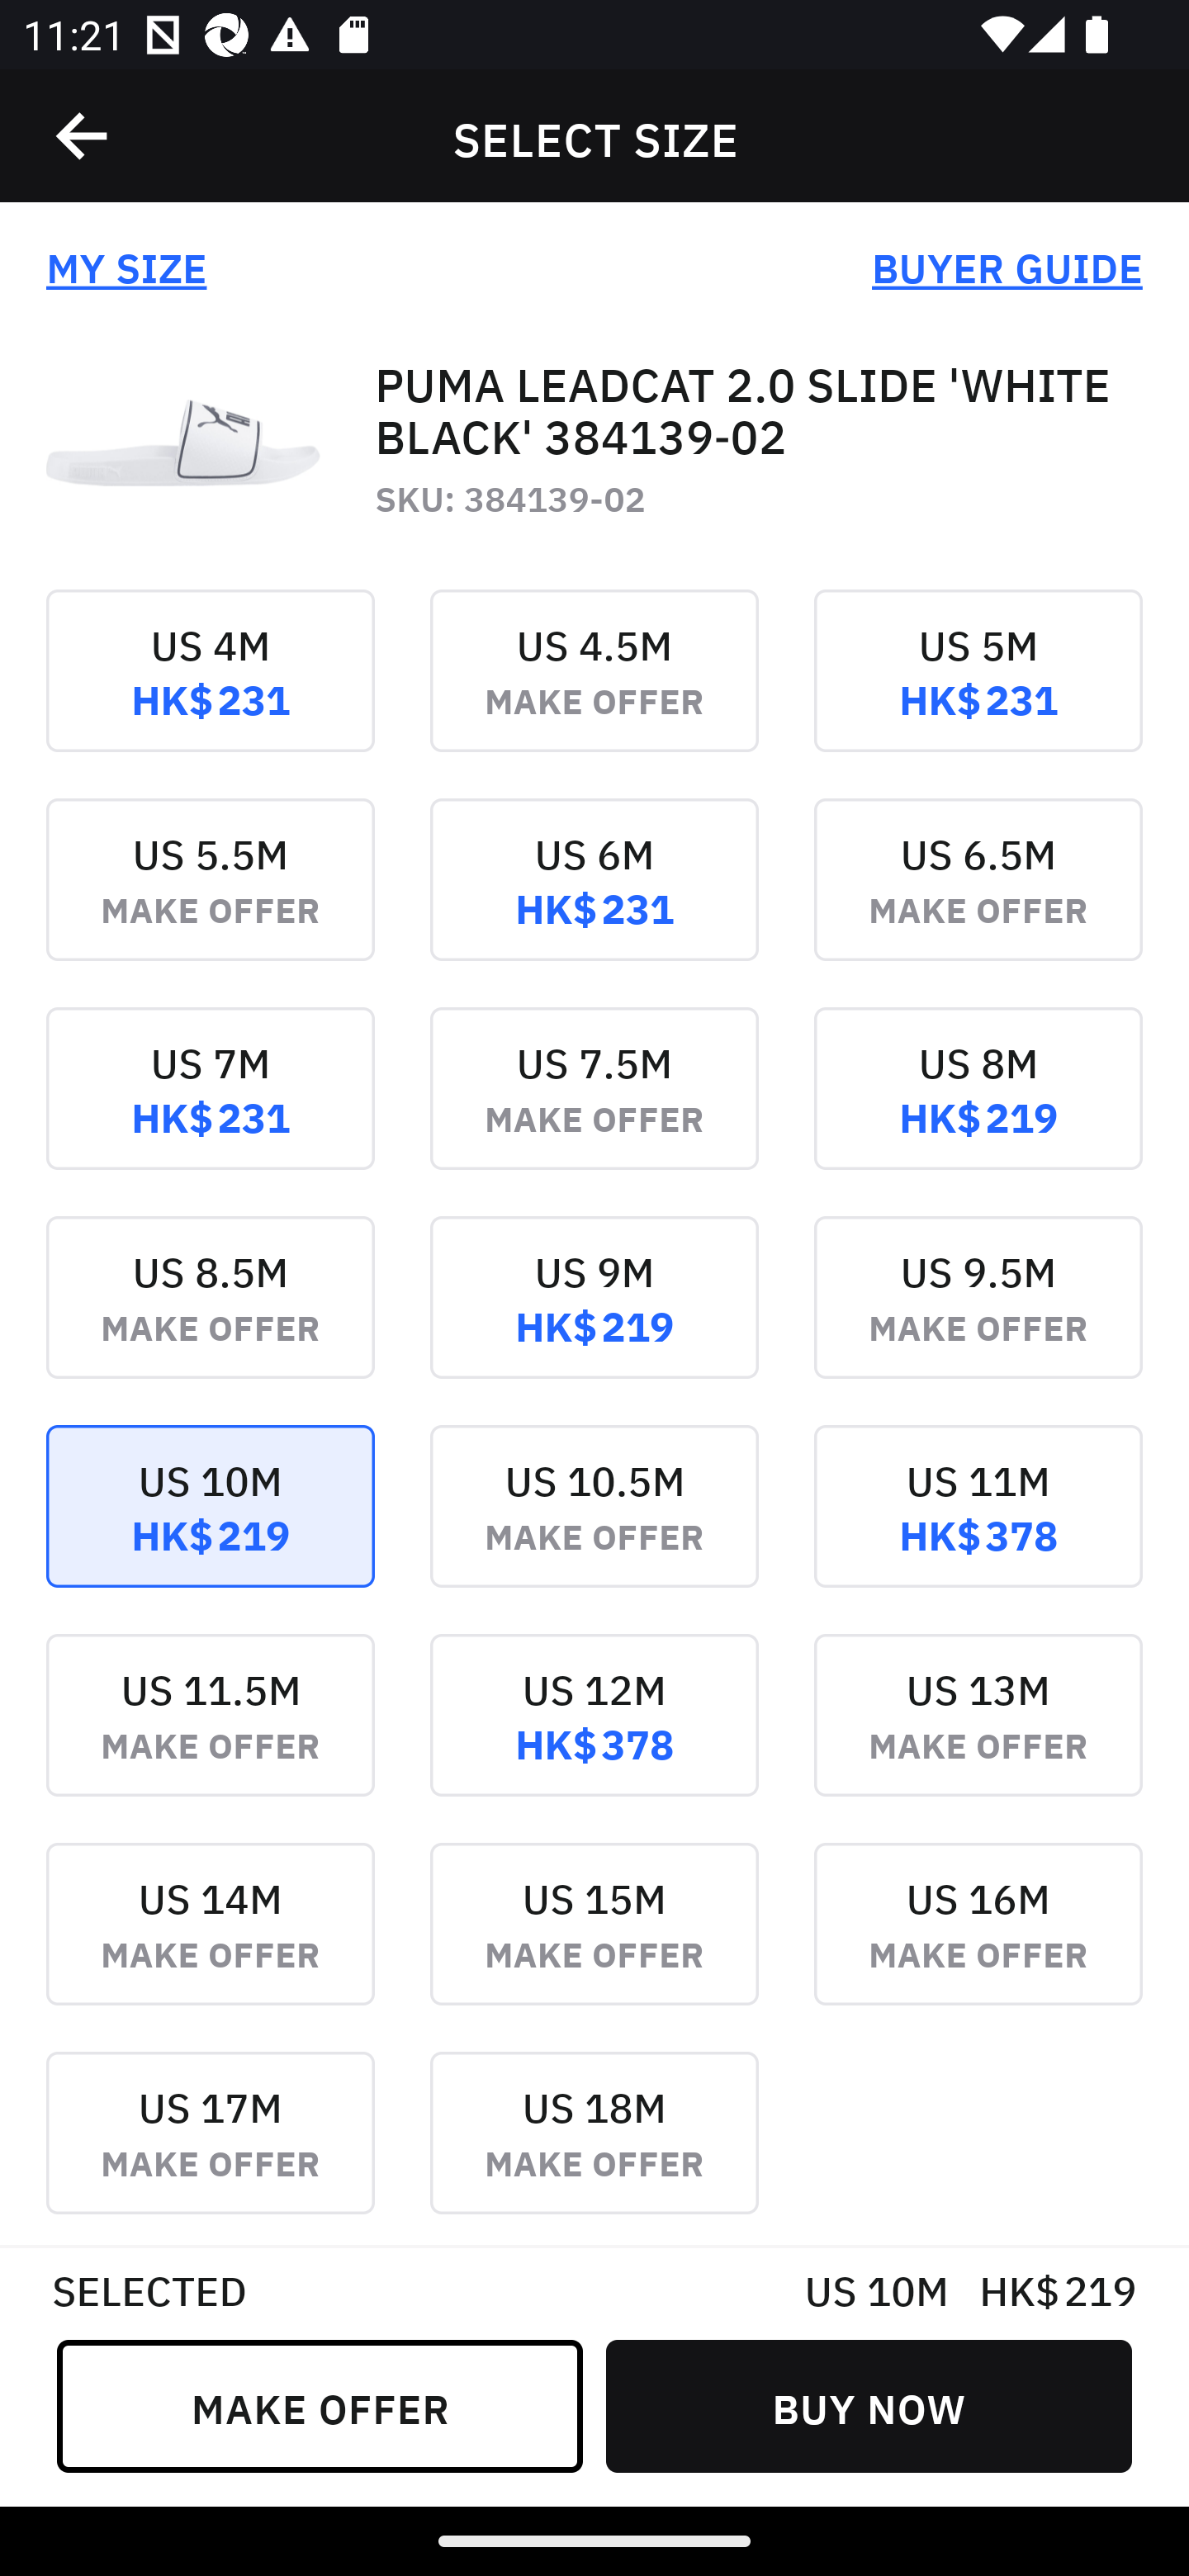  What do you see at coordinates (594, 1737) in the screenshot?
I see `US 12M HK$ 378` at bounding box center [594, 1737].